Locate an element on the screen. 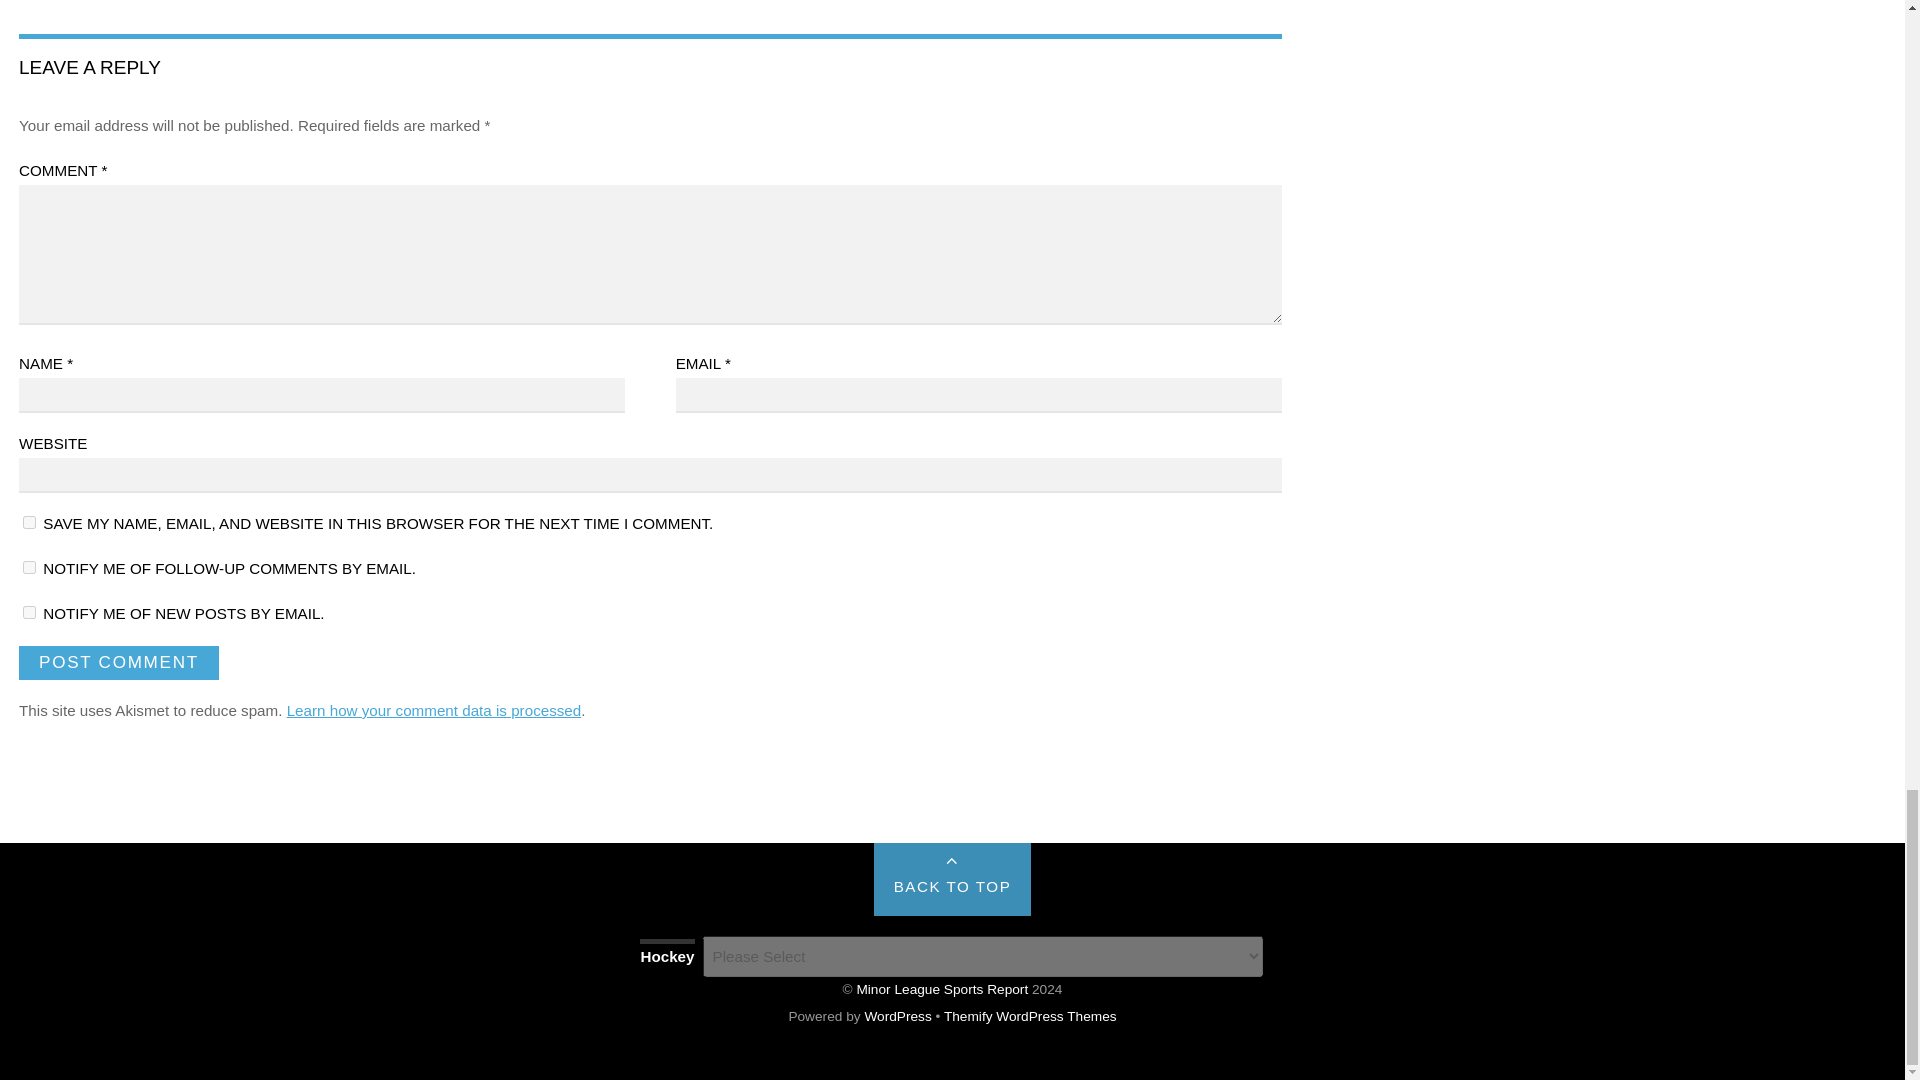 This screenshot has height=1080, width=1920. Learn how your comment data is processed is located at coordinates (434, 710).